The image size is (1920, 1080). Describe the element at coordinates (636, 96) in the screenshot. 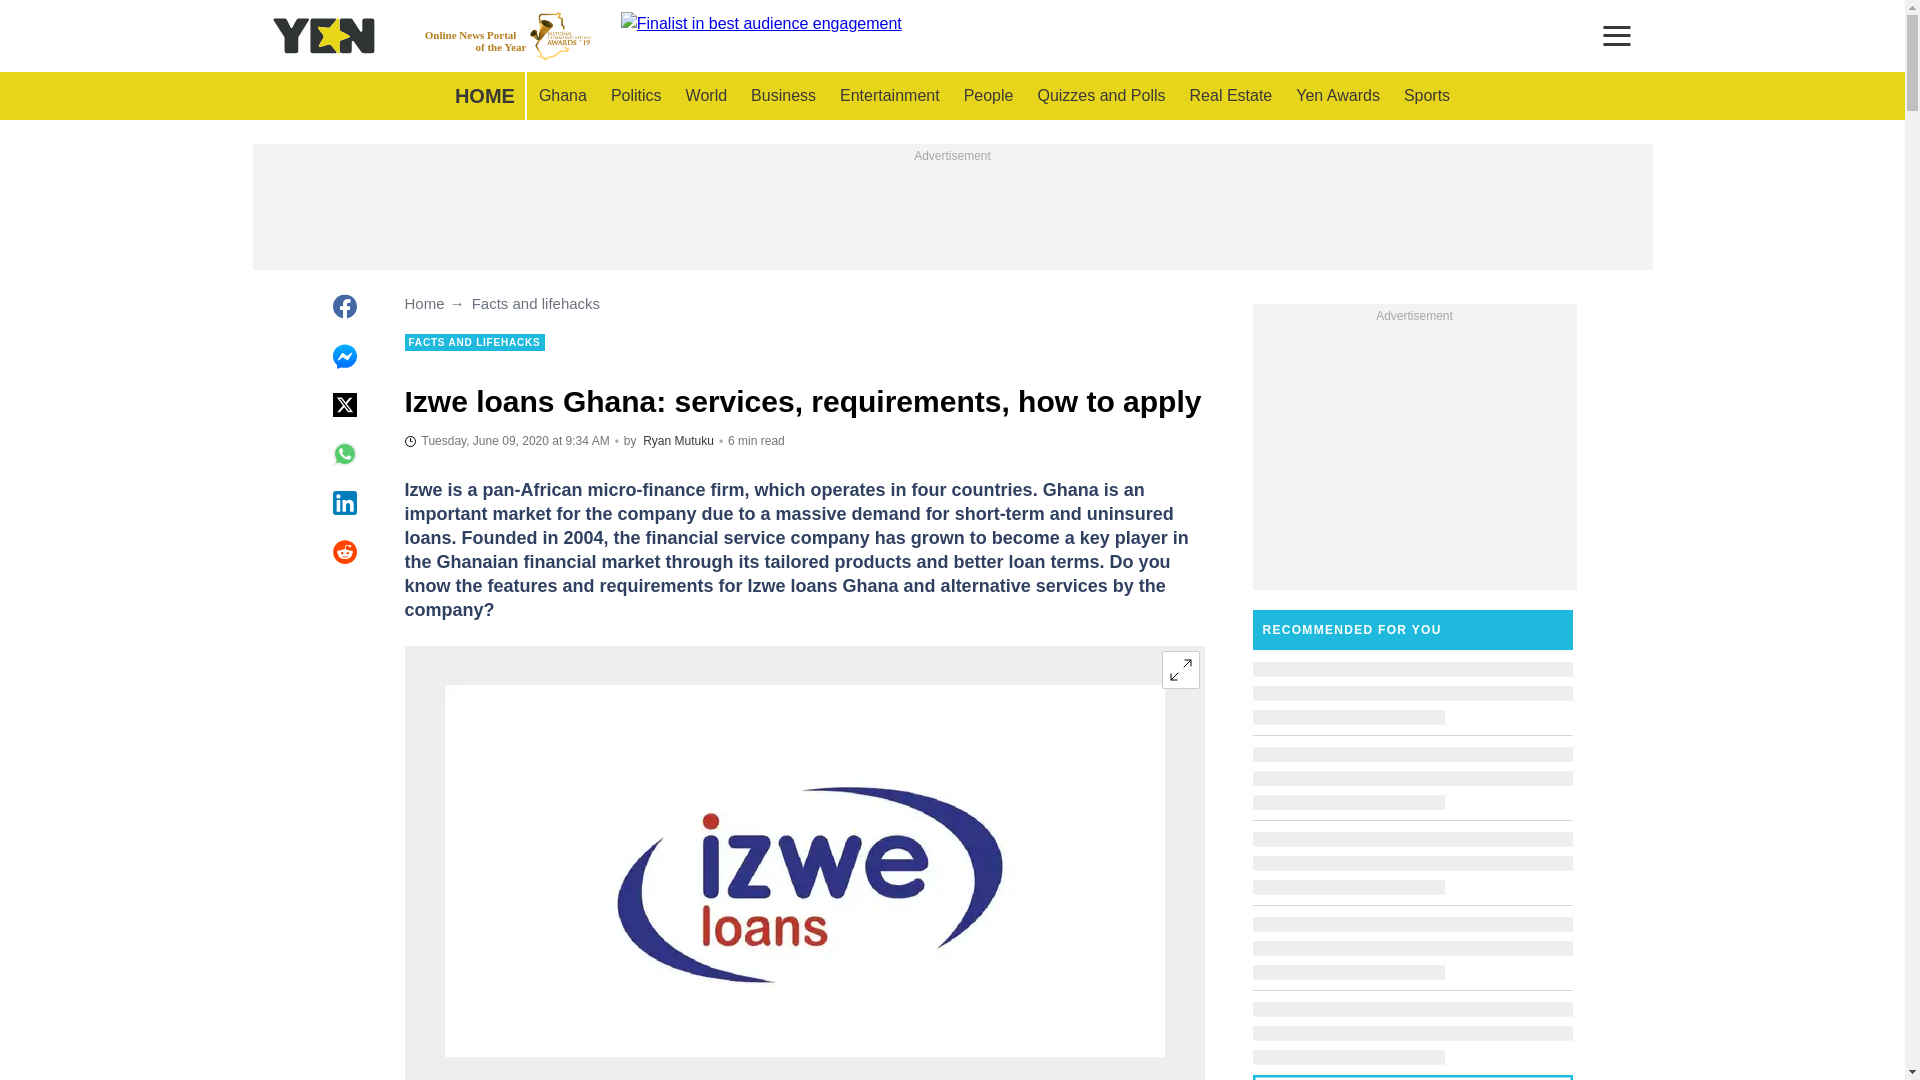

I see `Politics` at that location.